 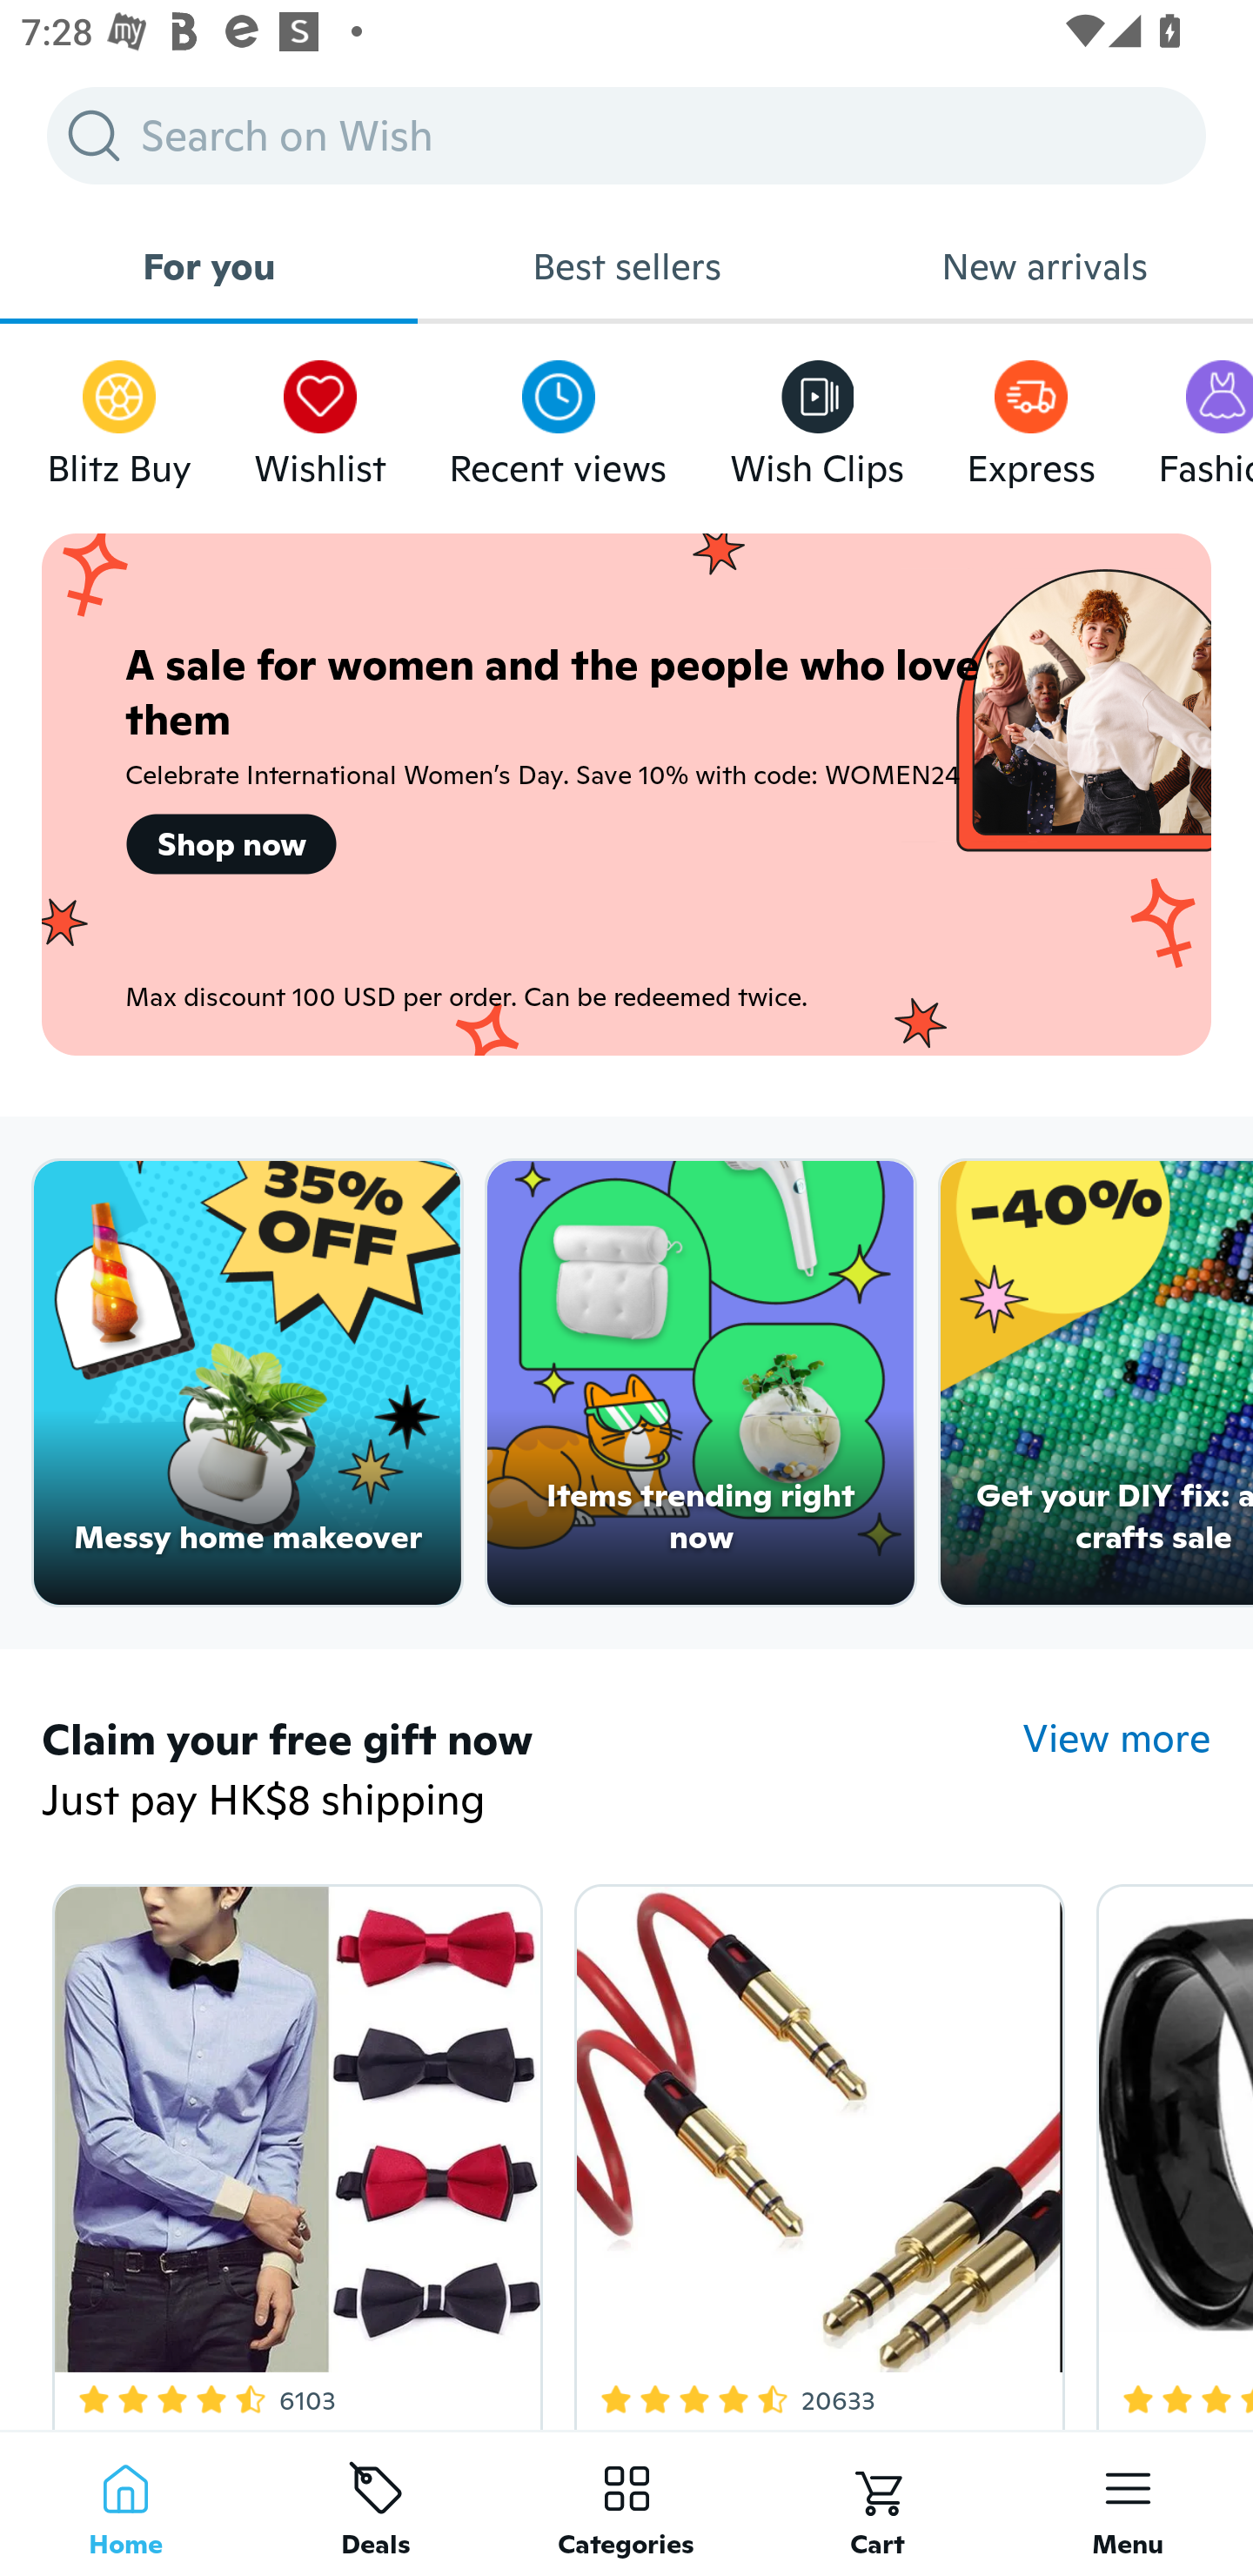 What do you see at coordinates (1205, 416) in the screenshot?
I see `Fashion` at bounding box center [1205, 416].